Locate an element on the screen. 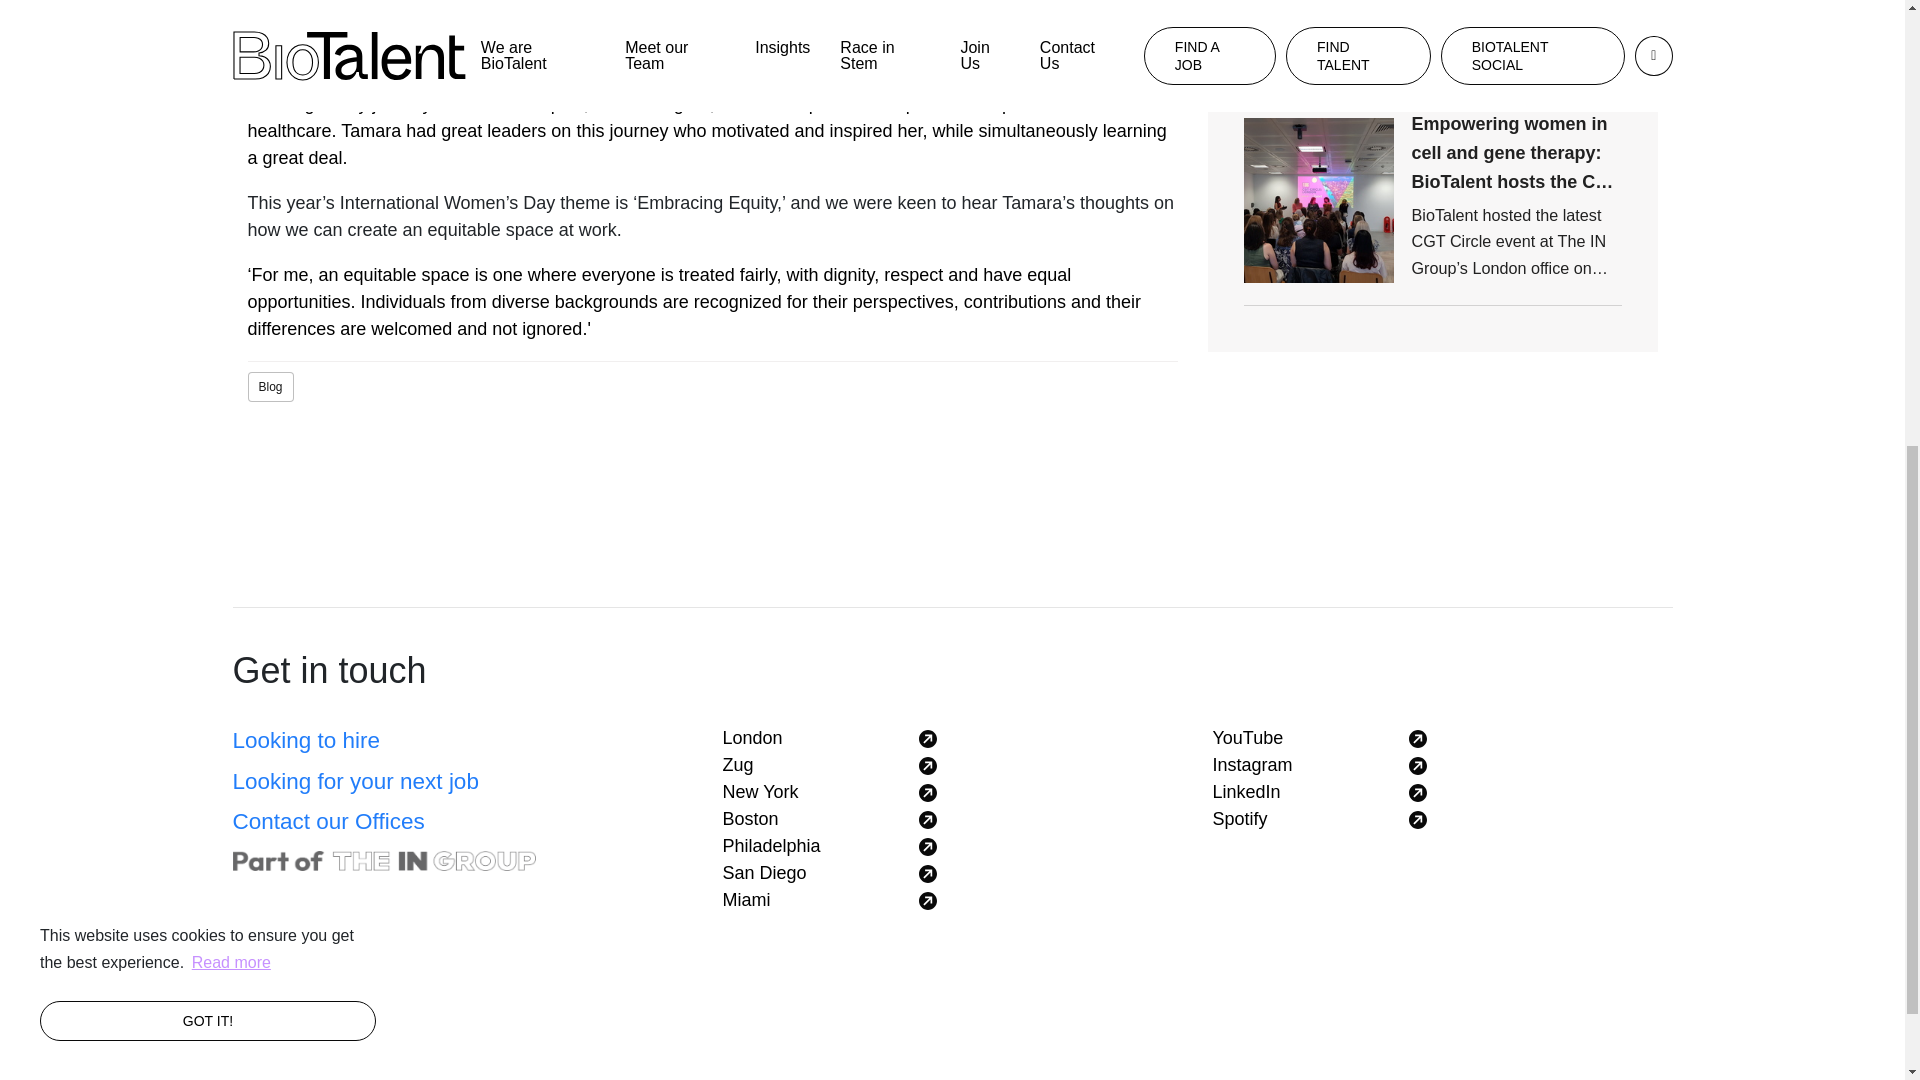 This screenshot has width=1920, height=1080. Looking to hire is located at coordinates (306, 740).